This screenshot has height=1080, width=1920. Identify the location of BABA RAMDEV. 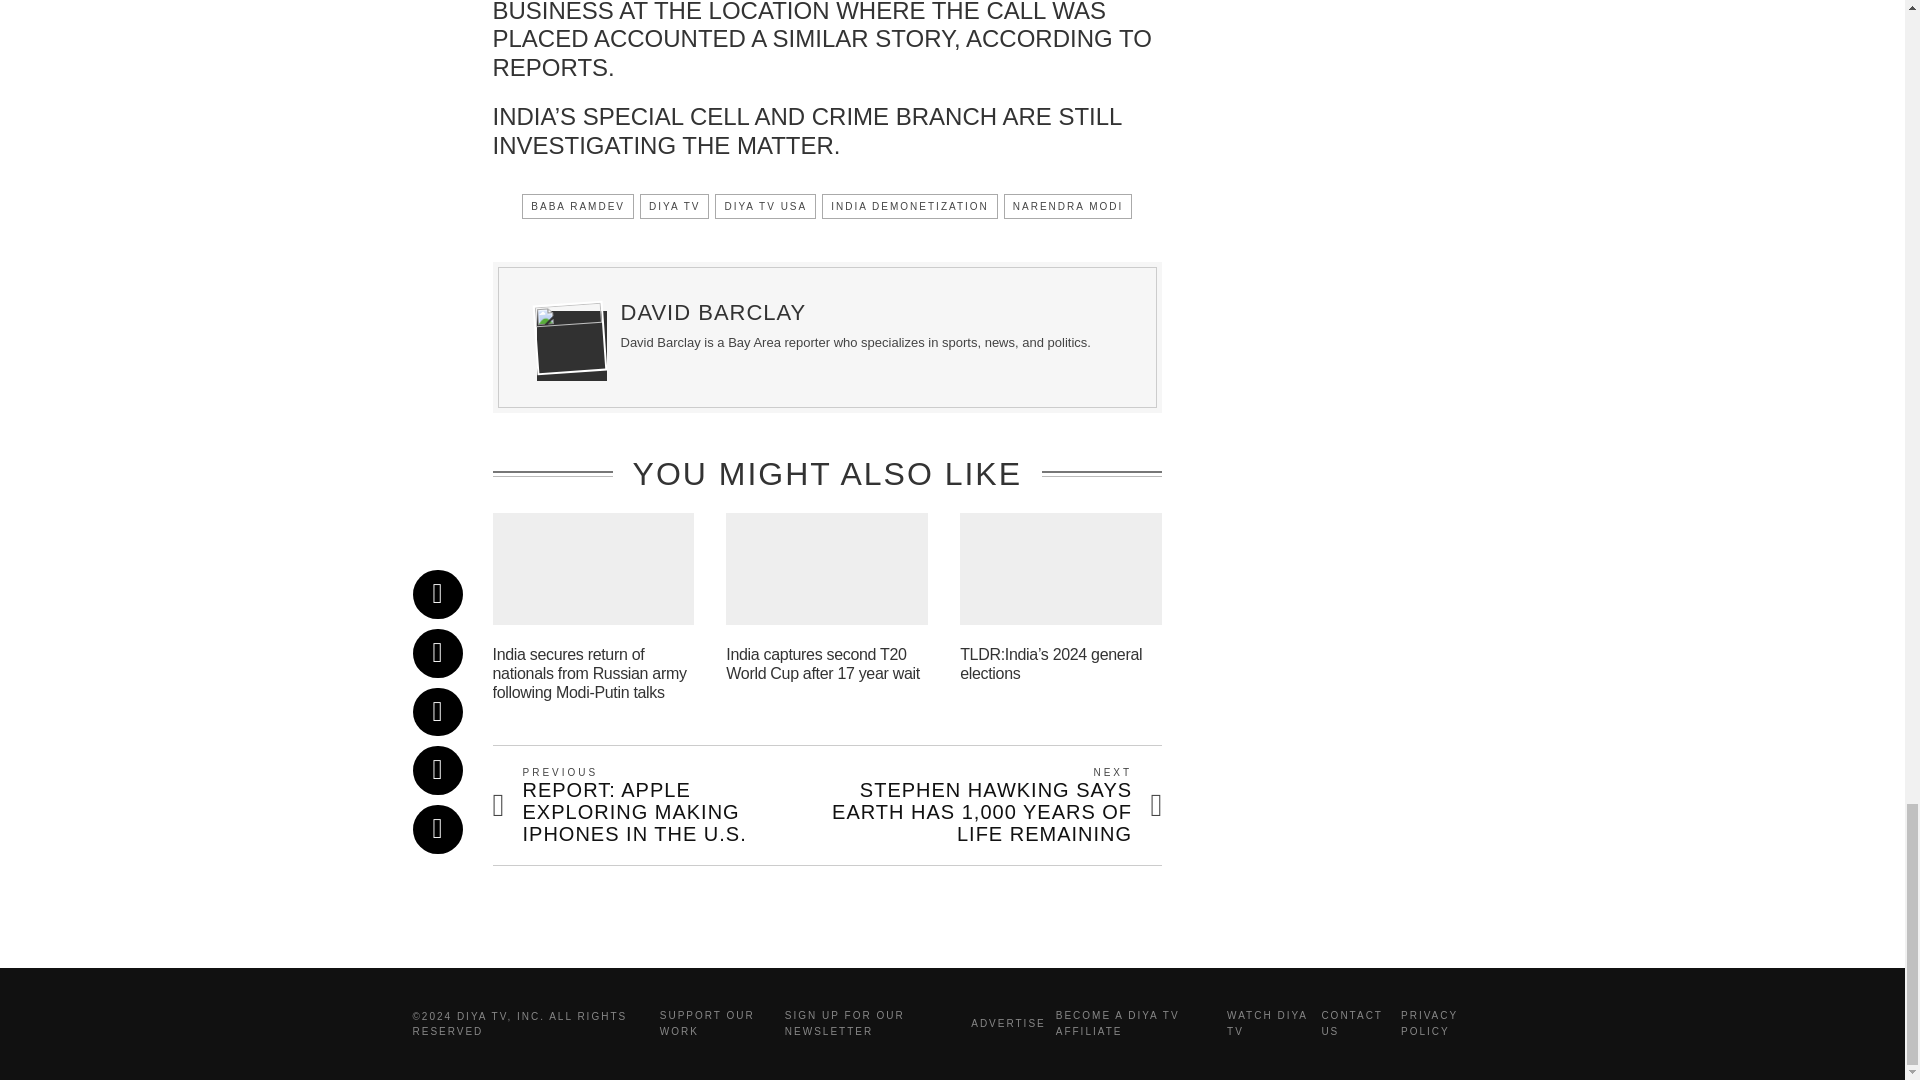
(578, 206).